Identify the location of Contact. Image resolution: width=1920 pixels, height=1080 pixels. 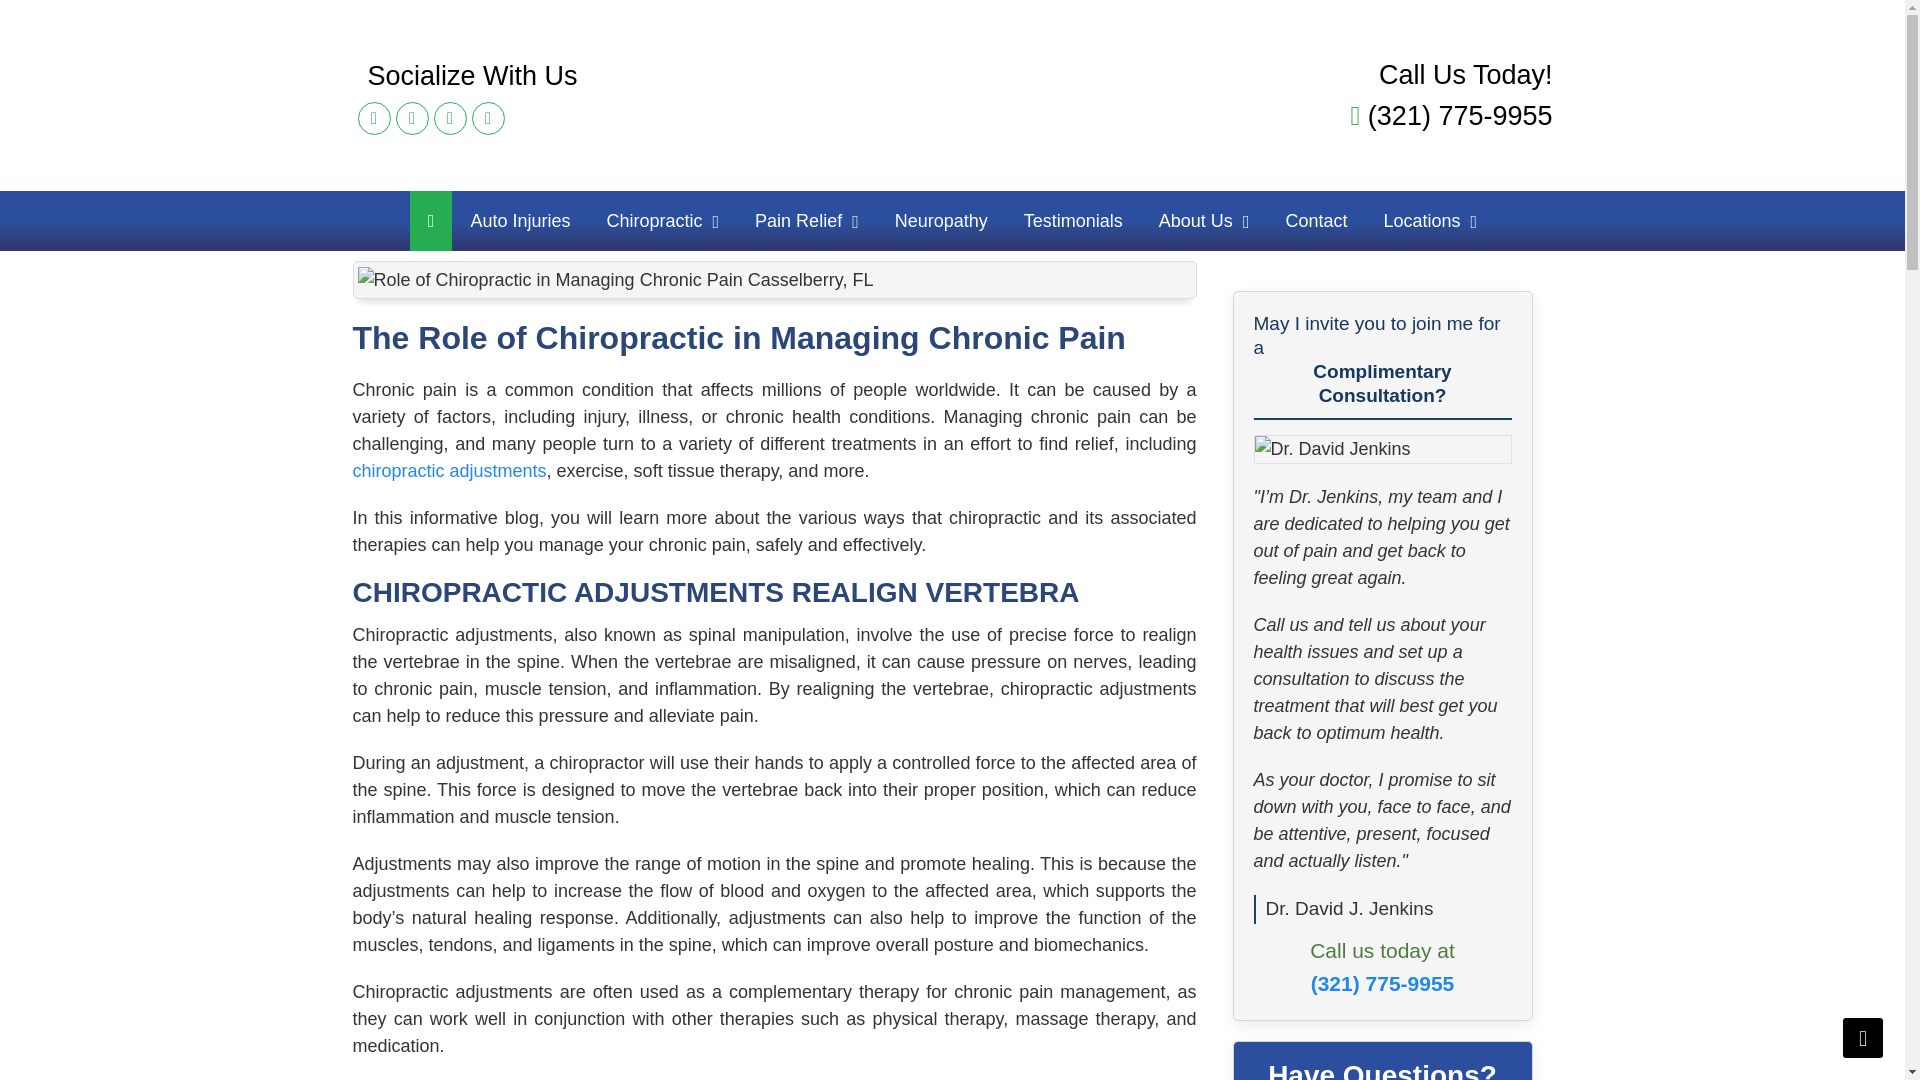
(1316, 220).